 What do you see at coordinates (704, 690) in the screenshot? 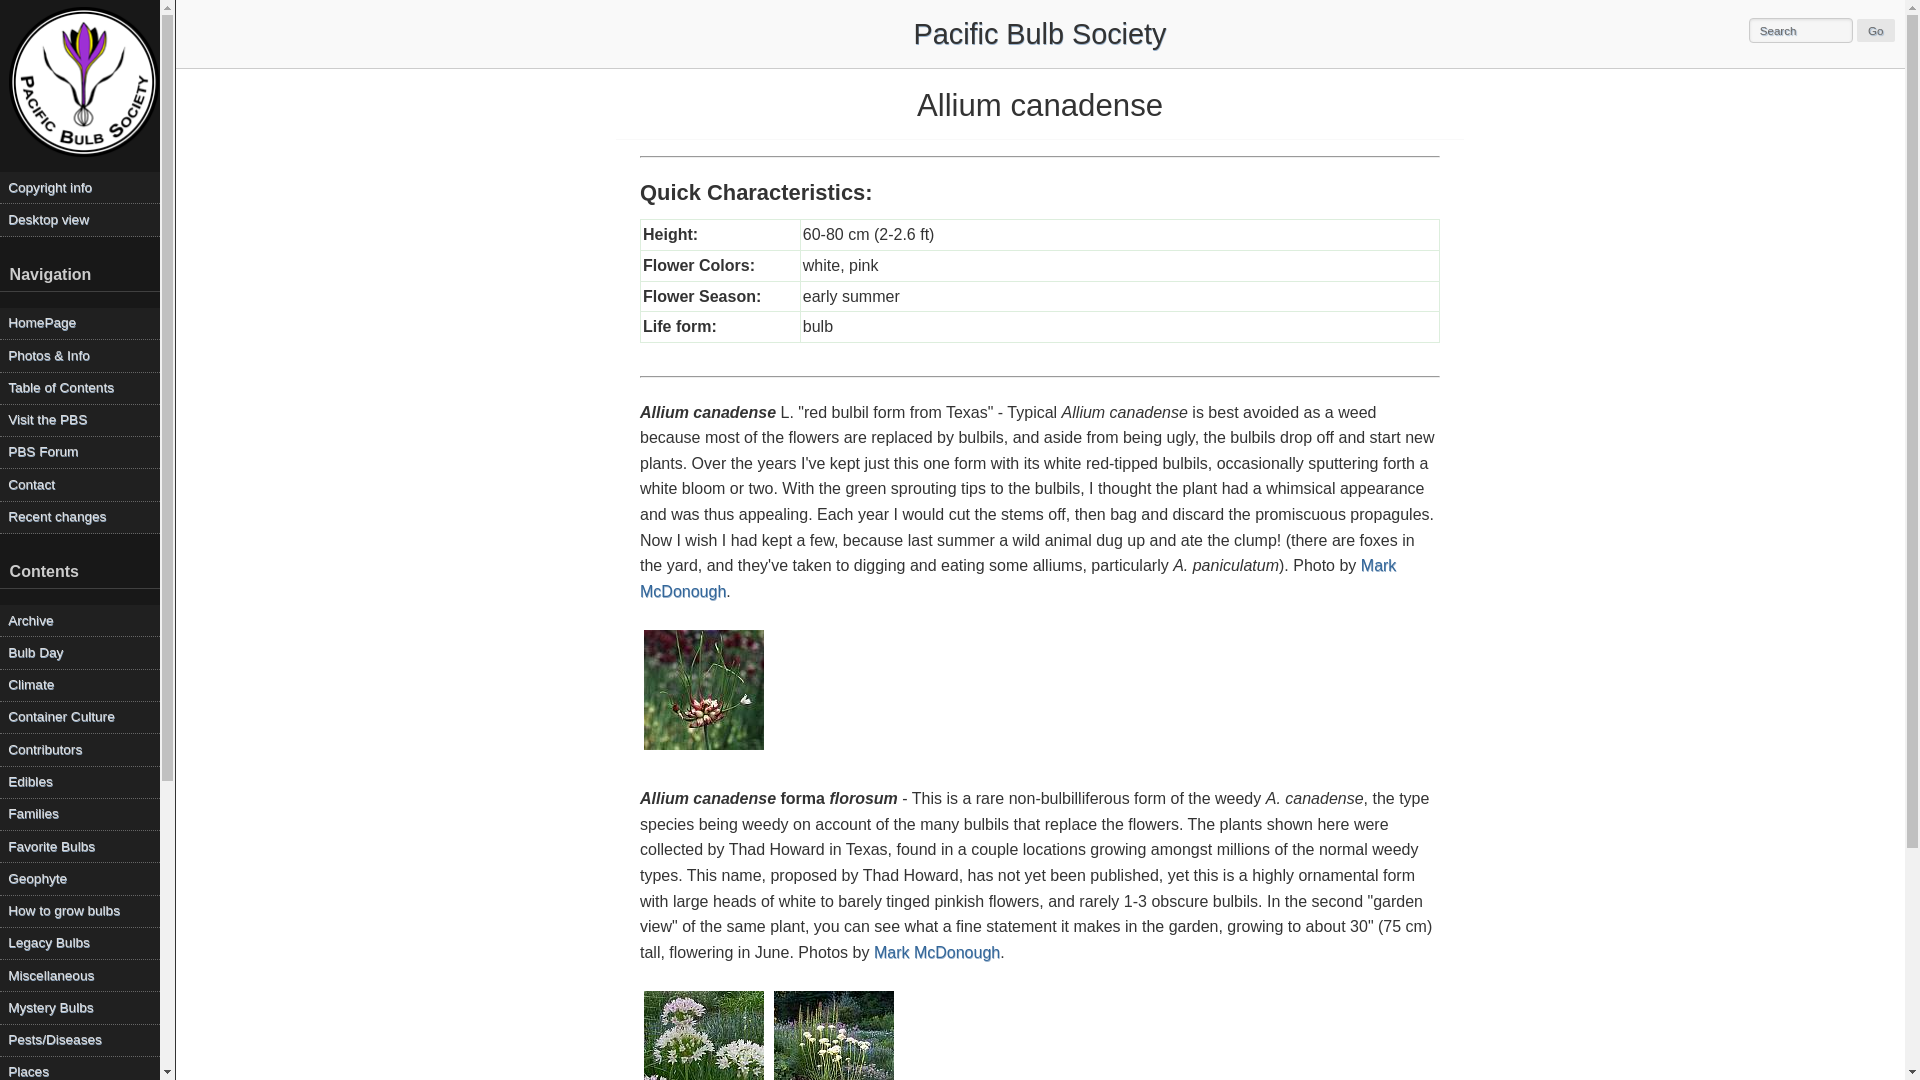
I see `Allium canadense with bulbils, Mark McDonough` at bounding box center [704, 690].